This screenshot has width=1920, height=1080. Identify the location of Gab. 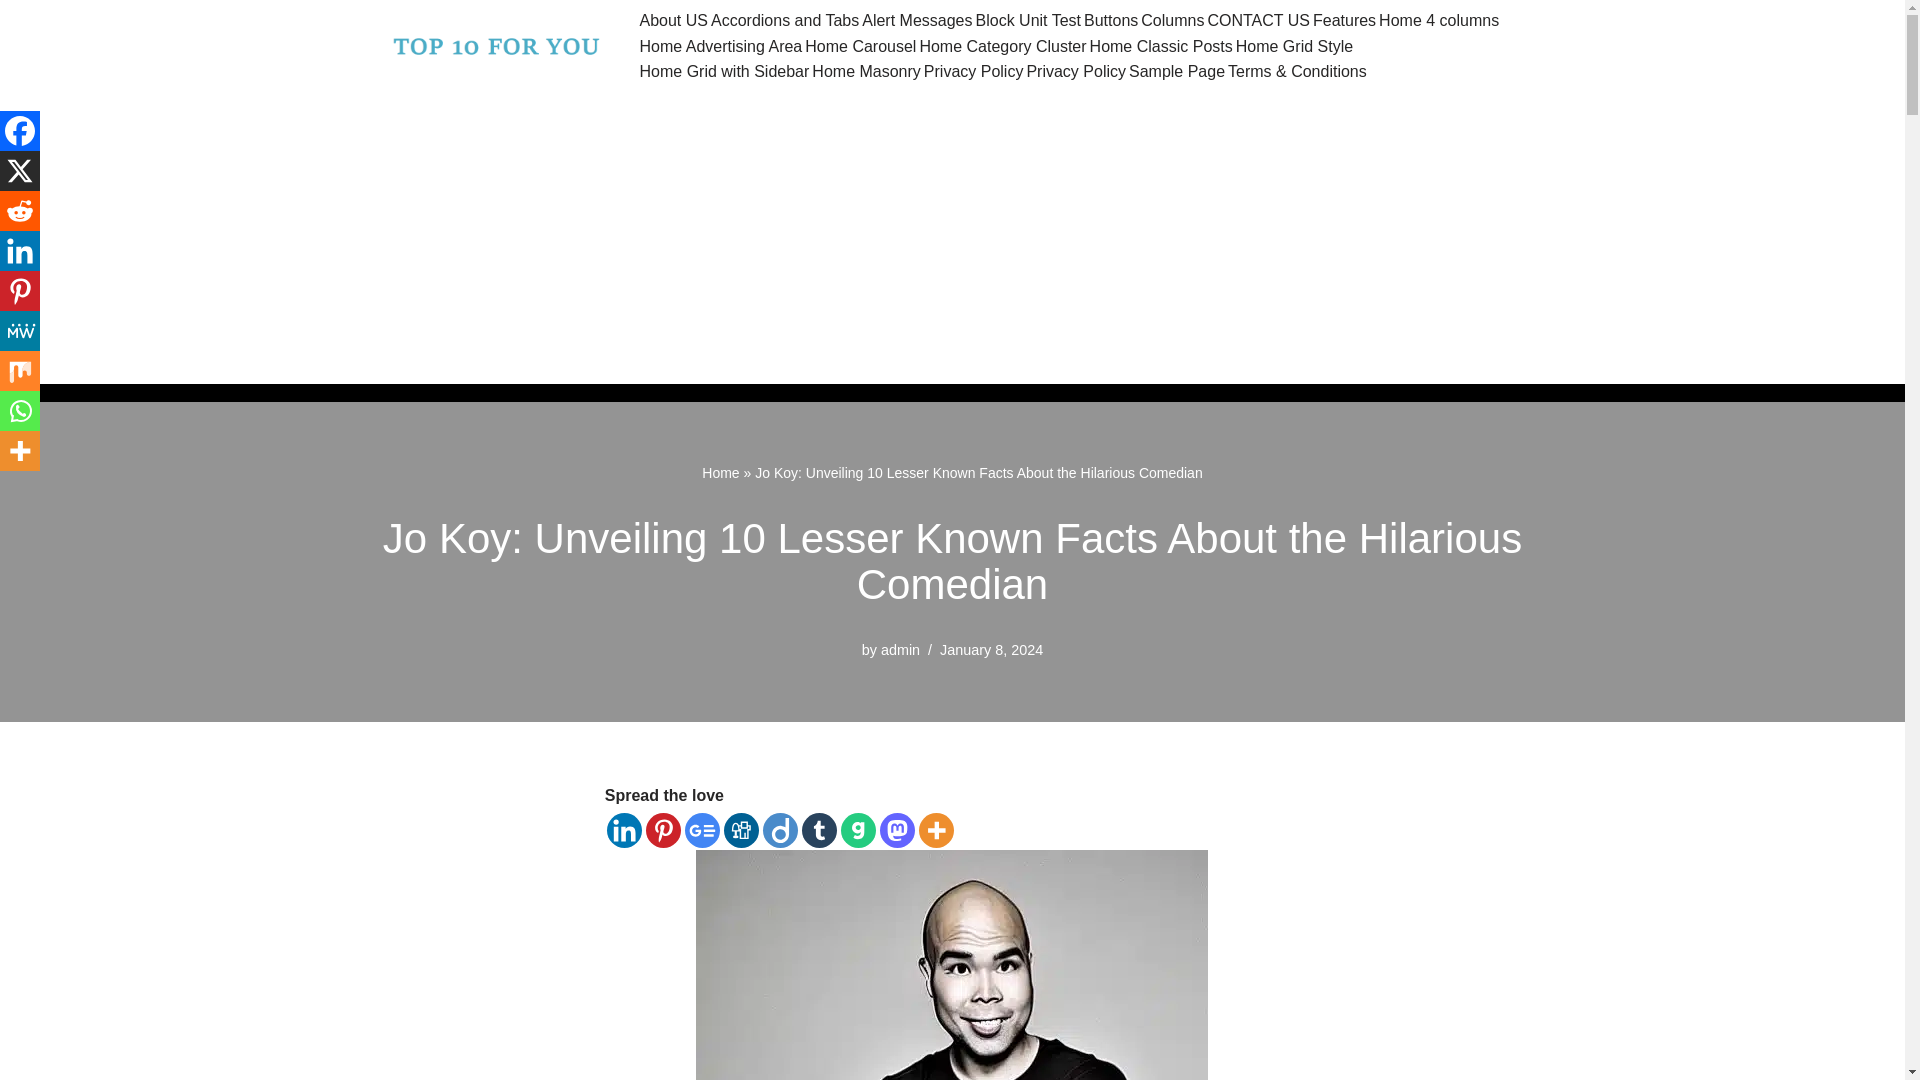
(858, 830).